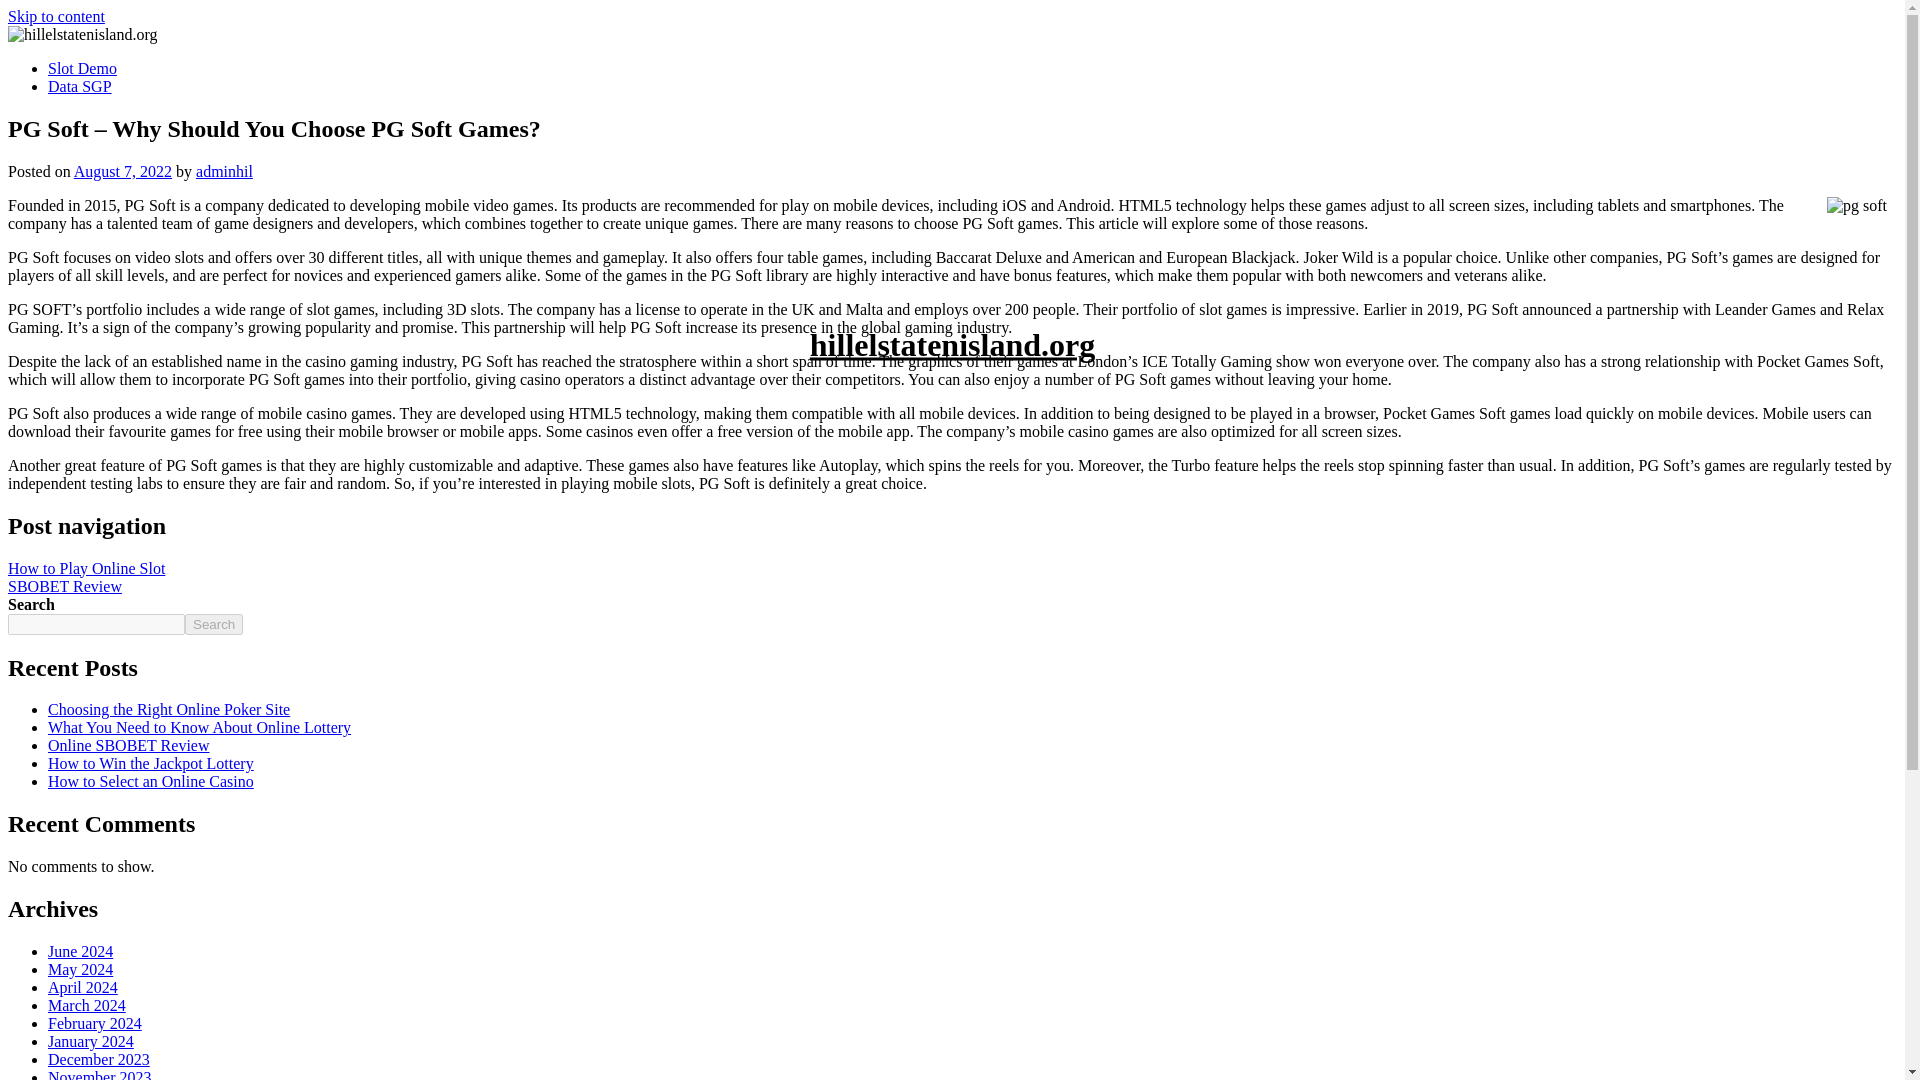 The image size is (1920, 1080). Describe the element at coordinates (82, 986) in the screenshot. I see `April 2024` at that location.